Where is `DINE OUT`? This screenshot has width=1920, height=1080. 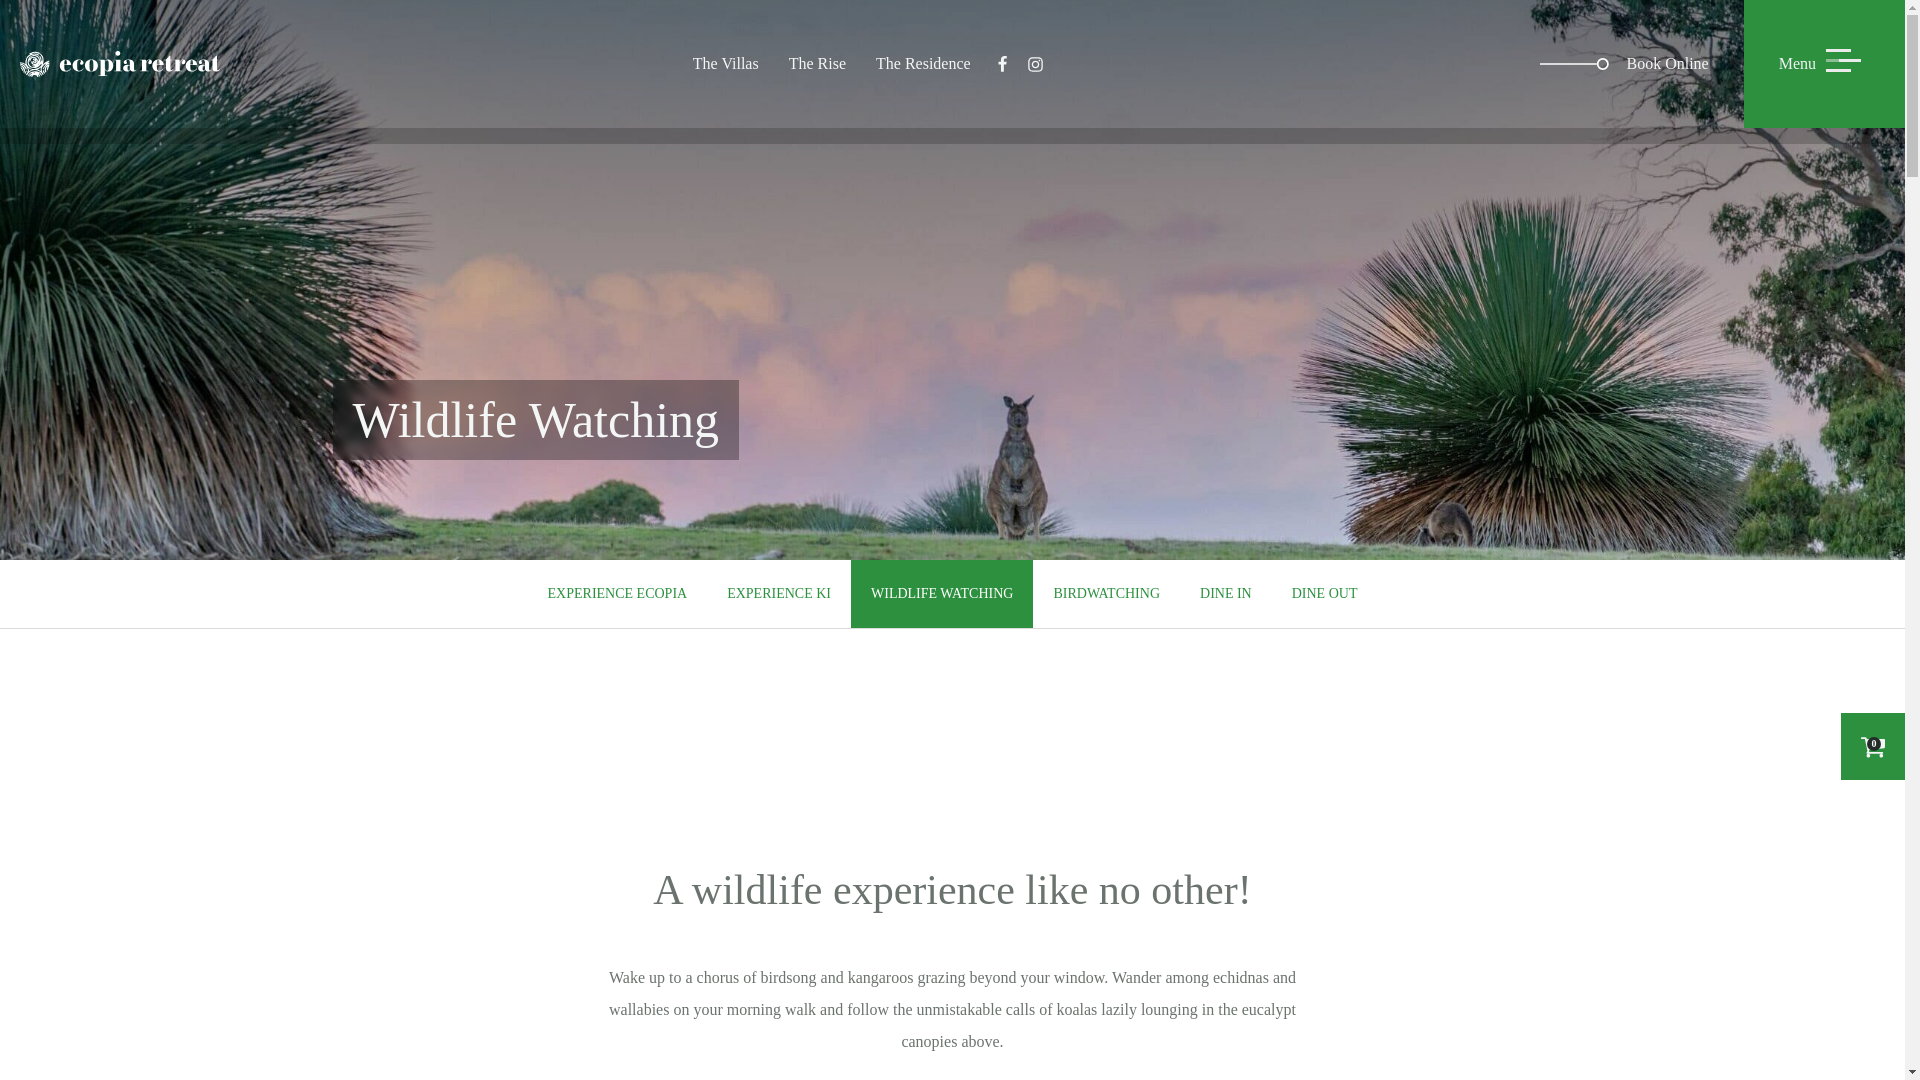
DINE OUT is located at coordinates (1324, 594).